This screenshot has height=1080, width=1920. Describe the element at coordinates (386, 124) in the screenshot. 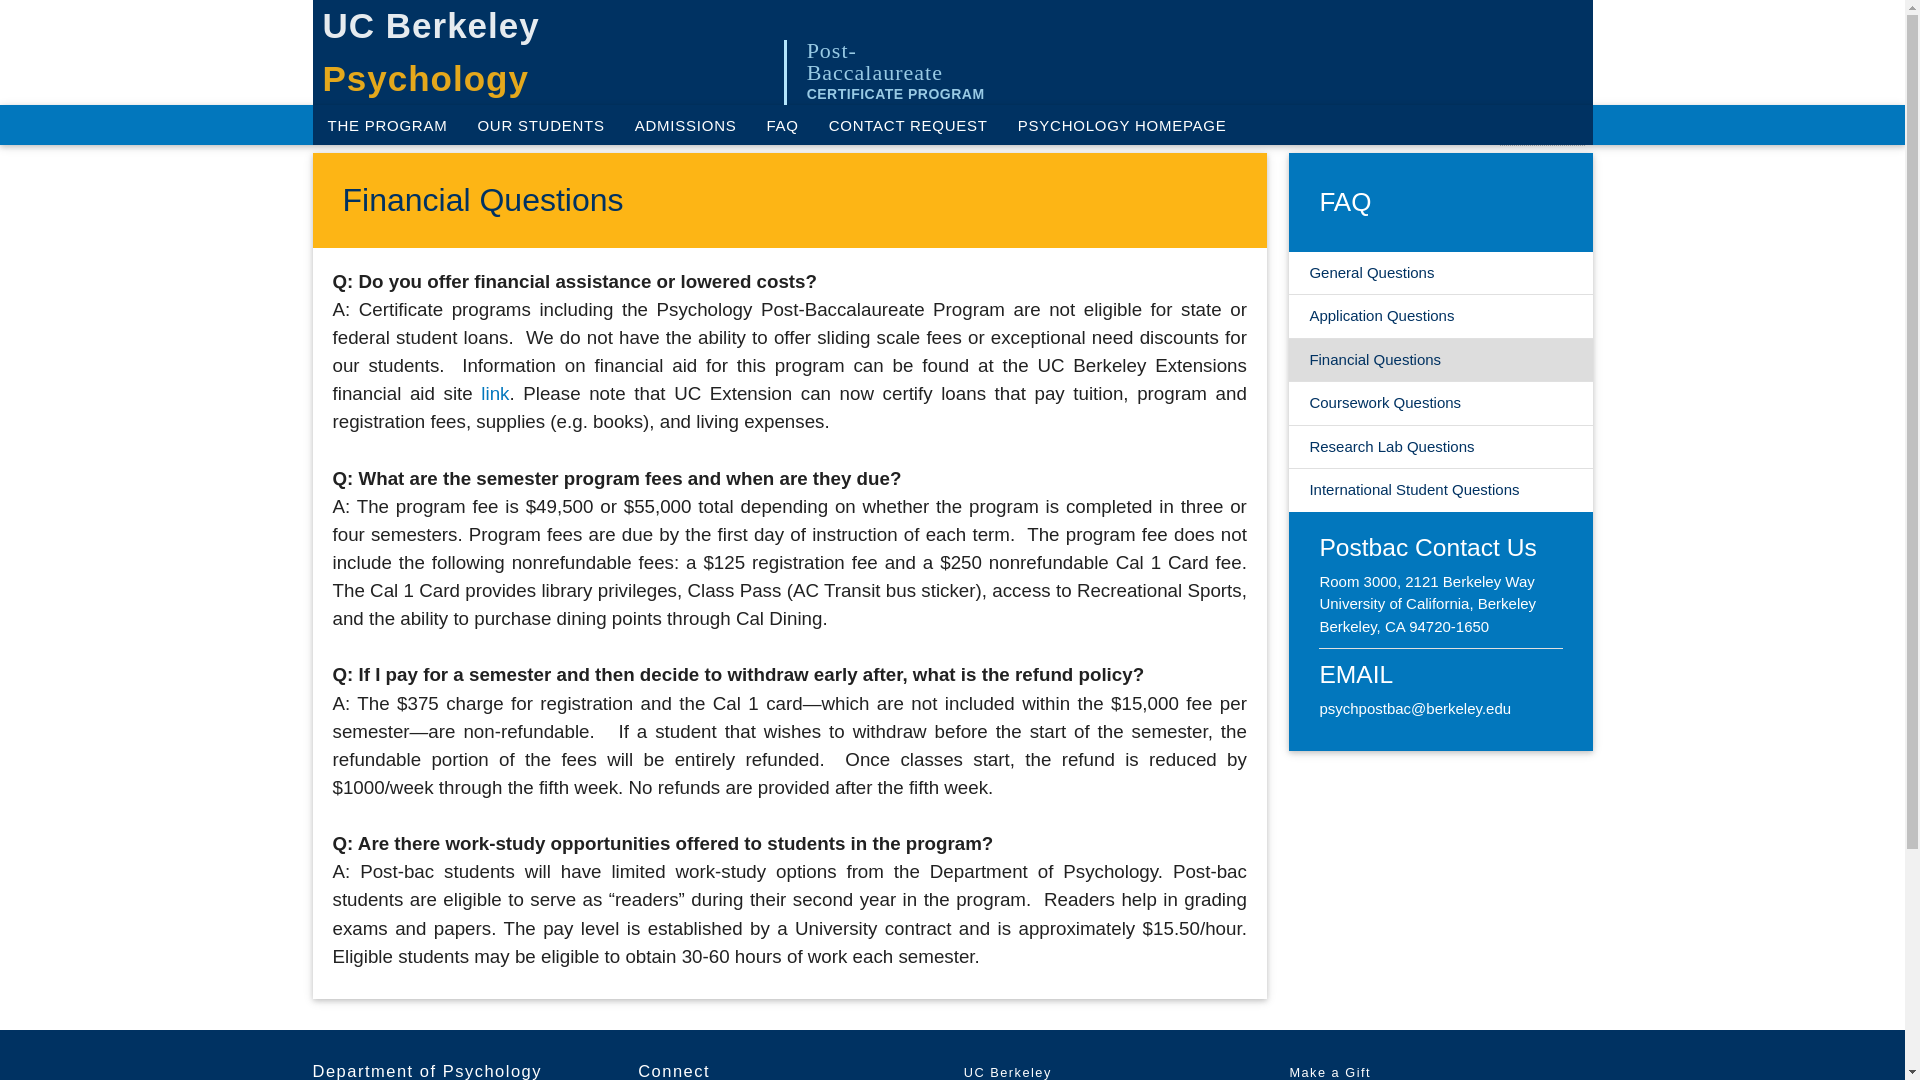

I see `THE PROGRAM` at that location.